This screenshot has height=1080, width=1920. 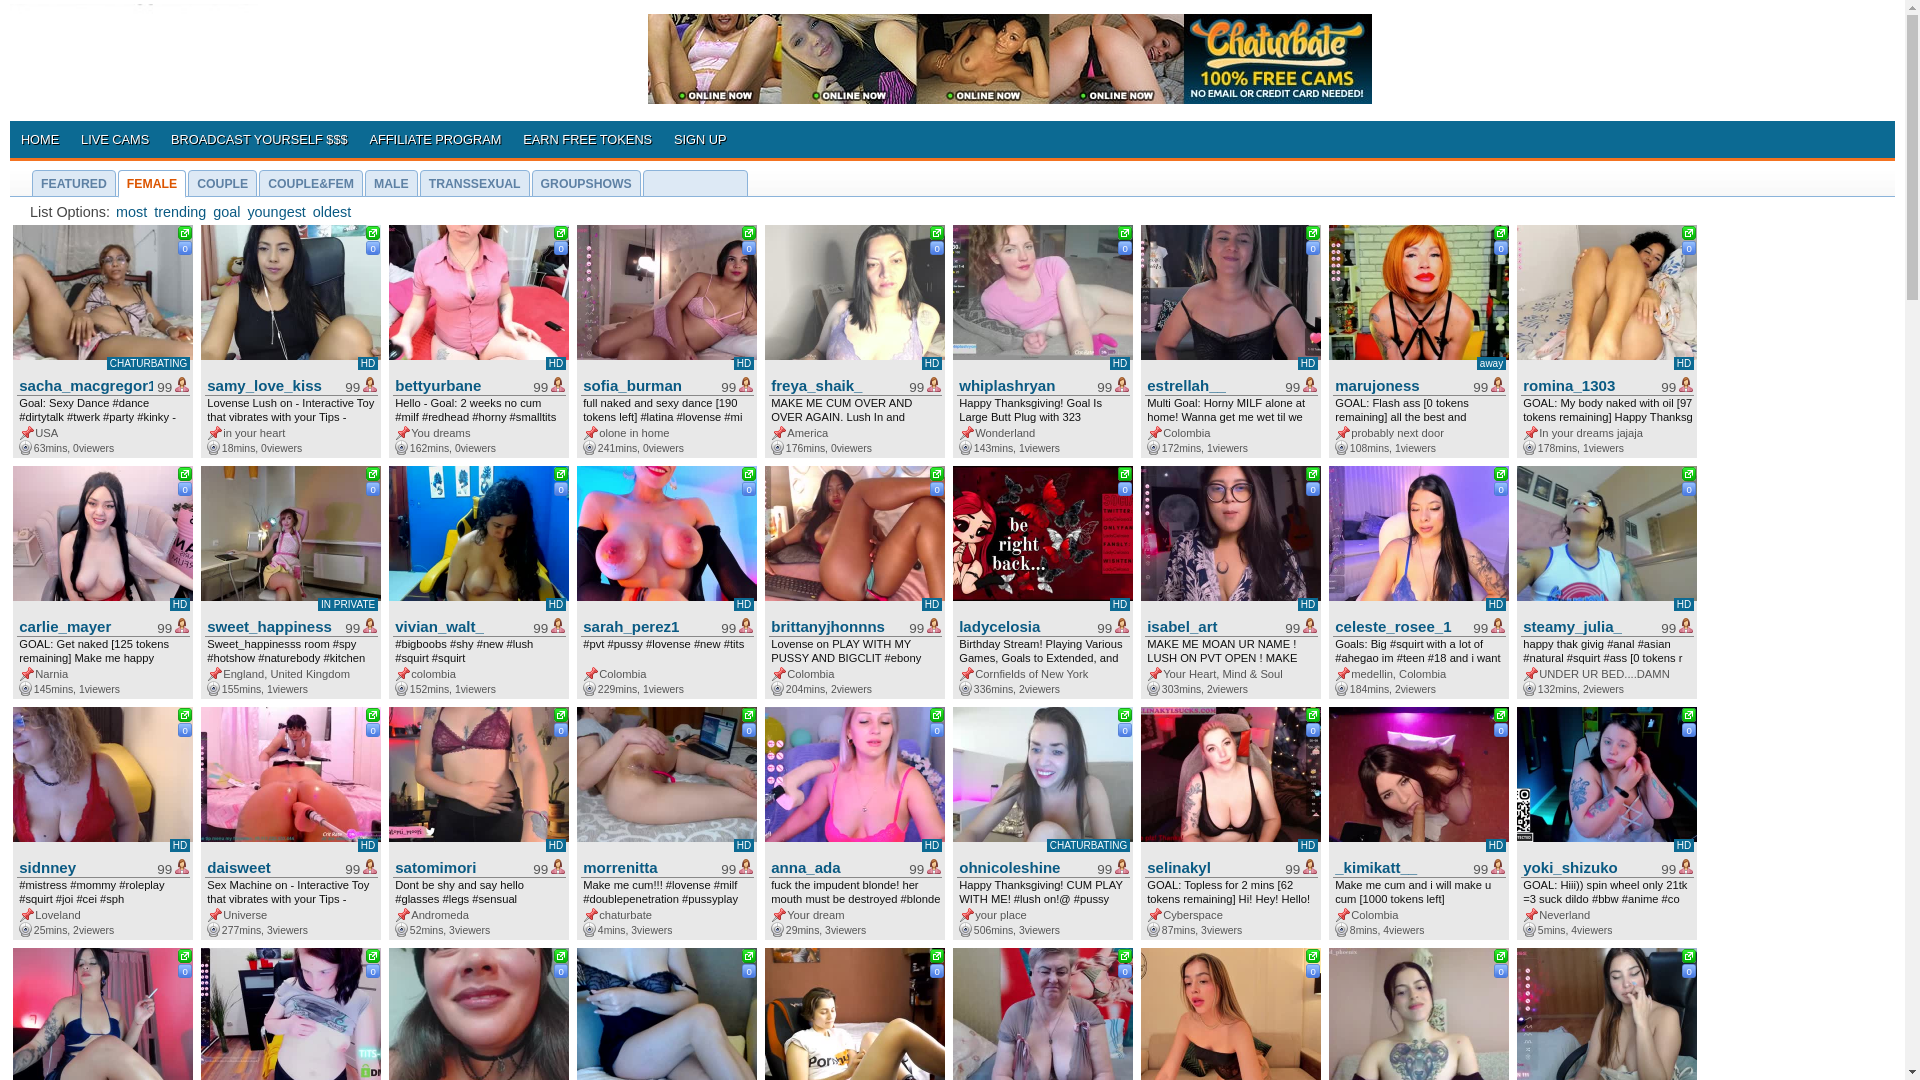 I want to click on most, so click(x=132, y=210).